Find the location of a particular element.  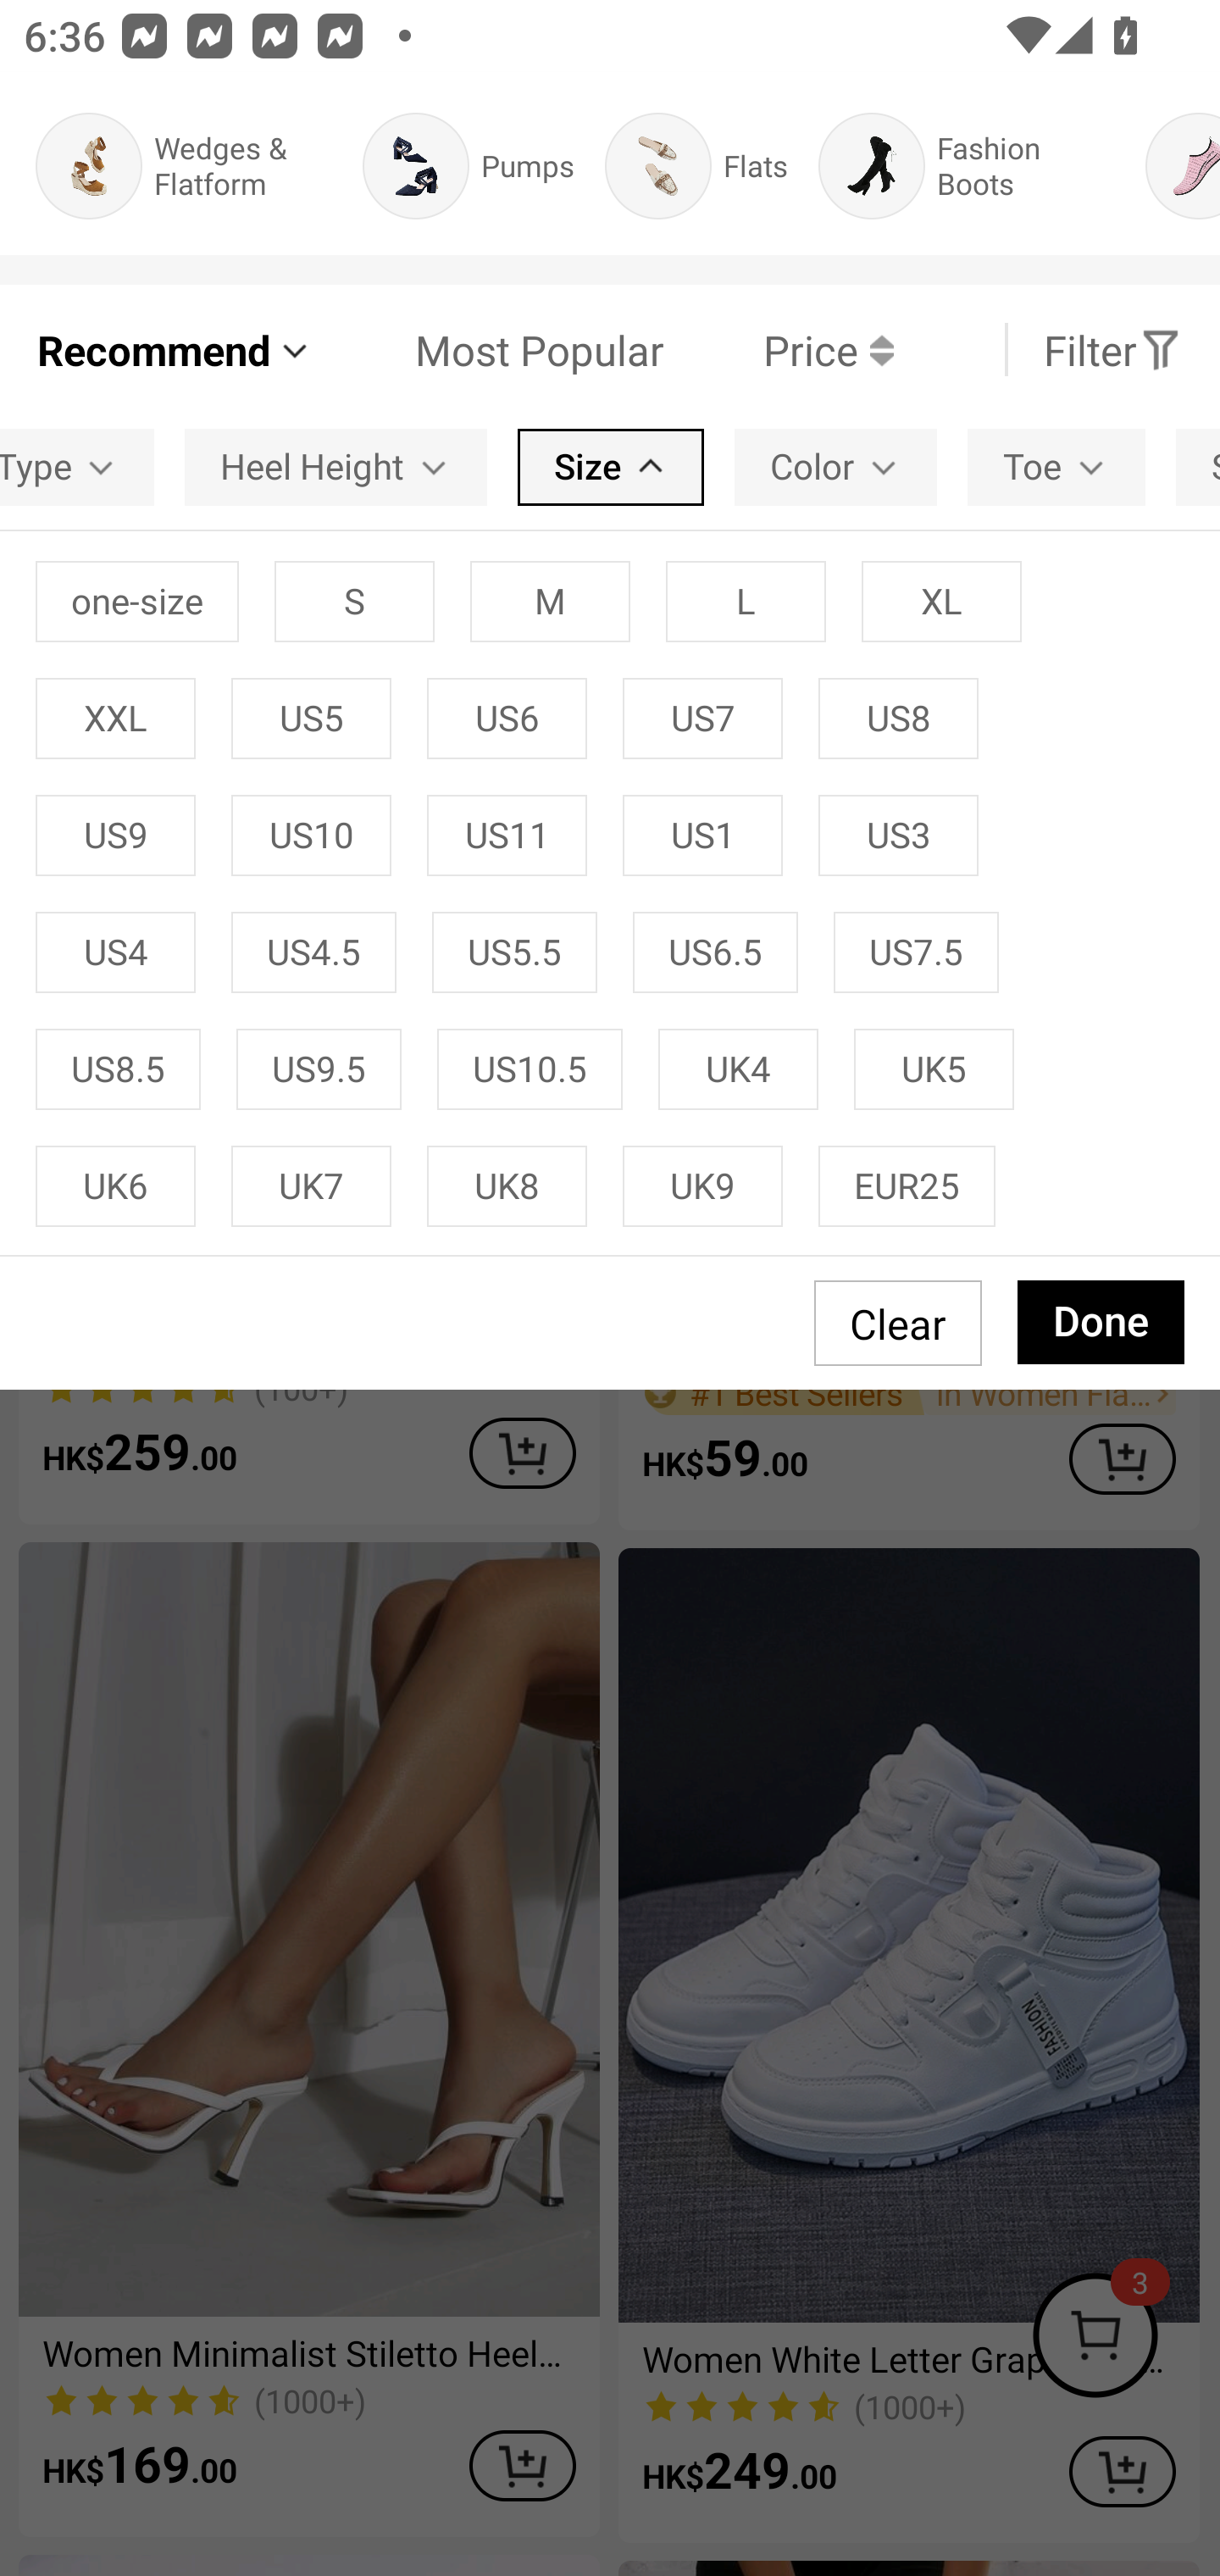

Wedges & Flatform is located at coordinates (183, 166).